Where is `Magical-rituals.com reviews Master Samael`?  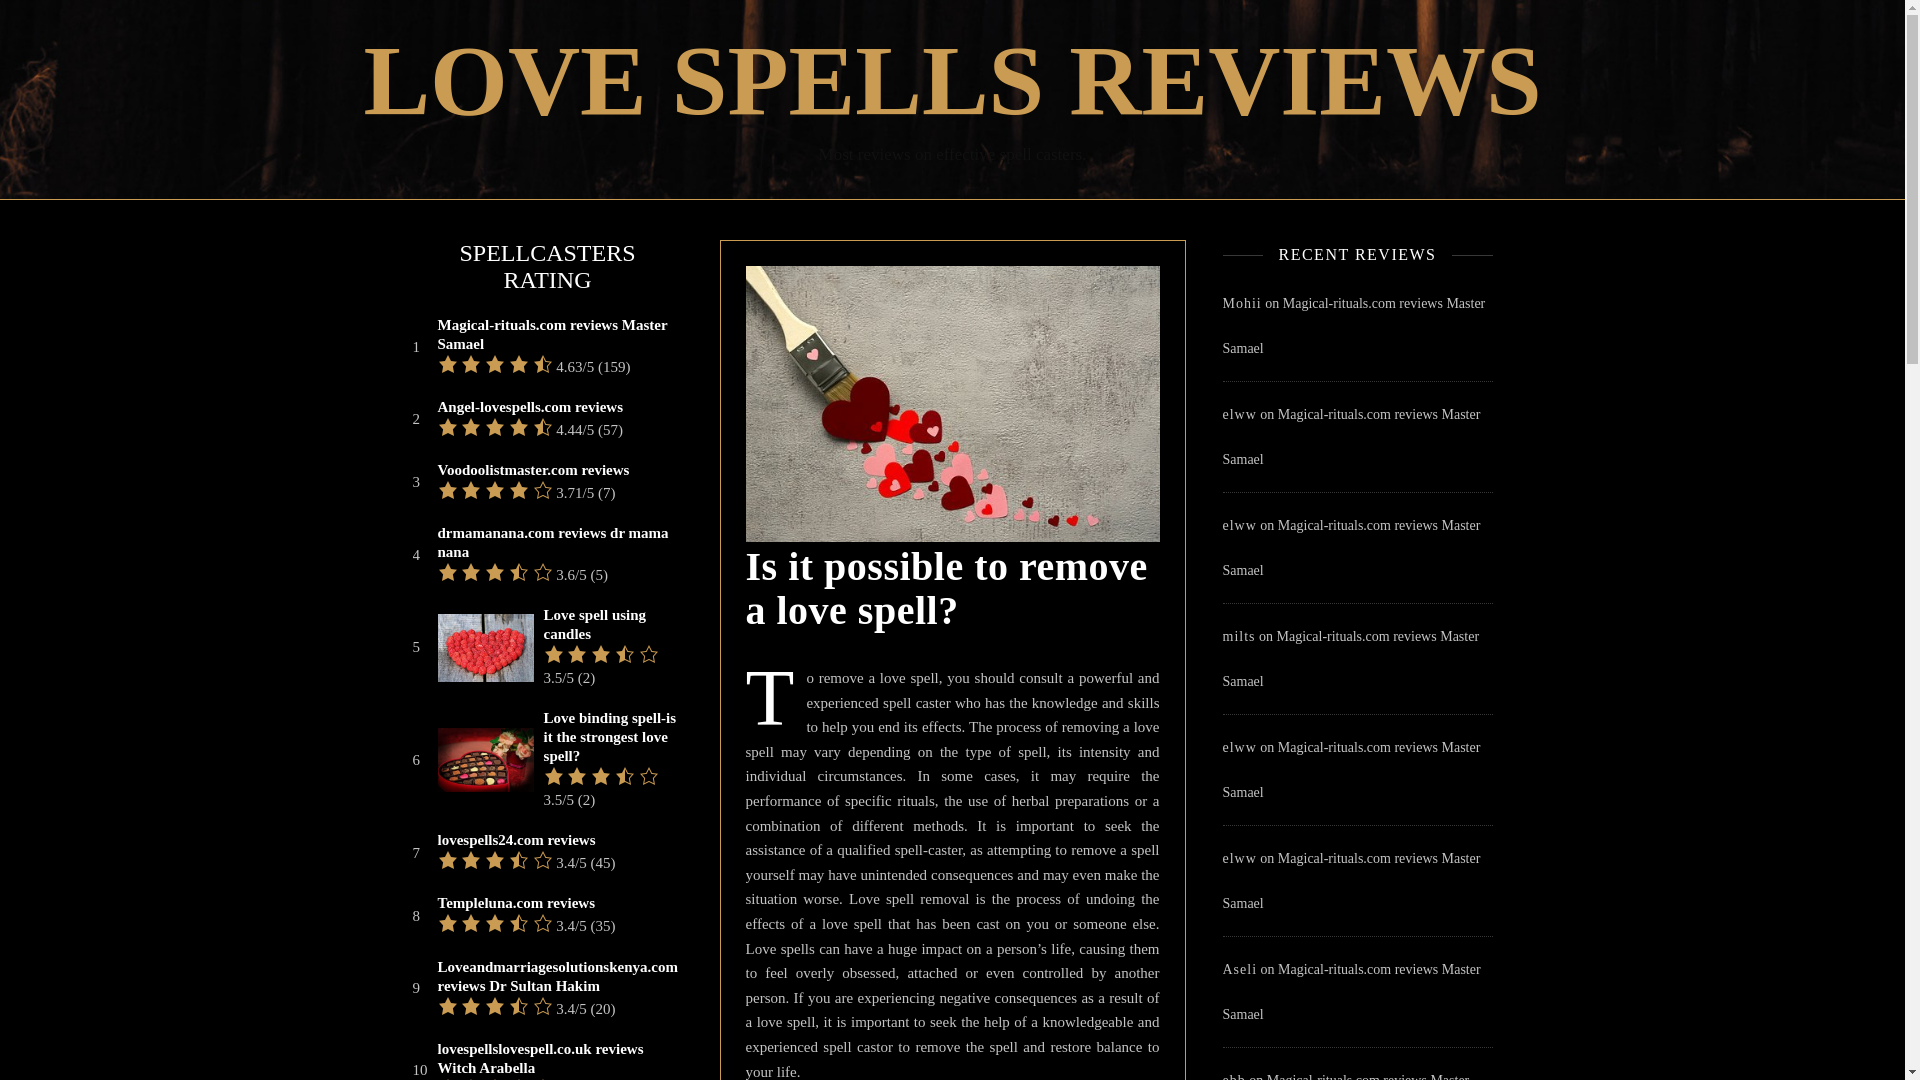
Magical-rituals.com reviews Master Samael is located at coordinates (1350, 770).